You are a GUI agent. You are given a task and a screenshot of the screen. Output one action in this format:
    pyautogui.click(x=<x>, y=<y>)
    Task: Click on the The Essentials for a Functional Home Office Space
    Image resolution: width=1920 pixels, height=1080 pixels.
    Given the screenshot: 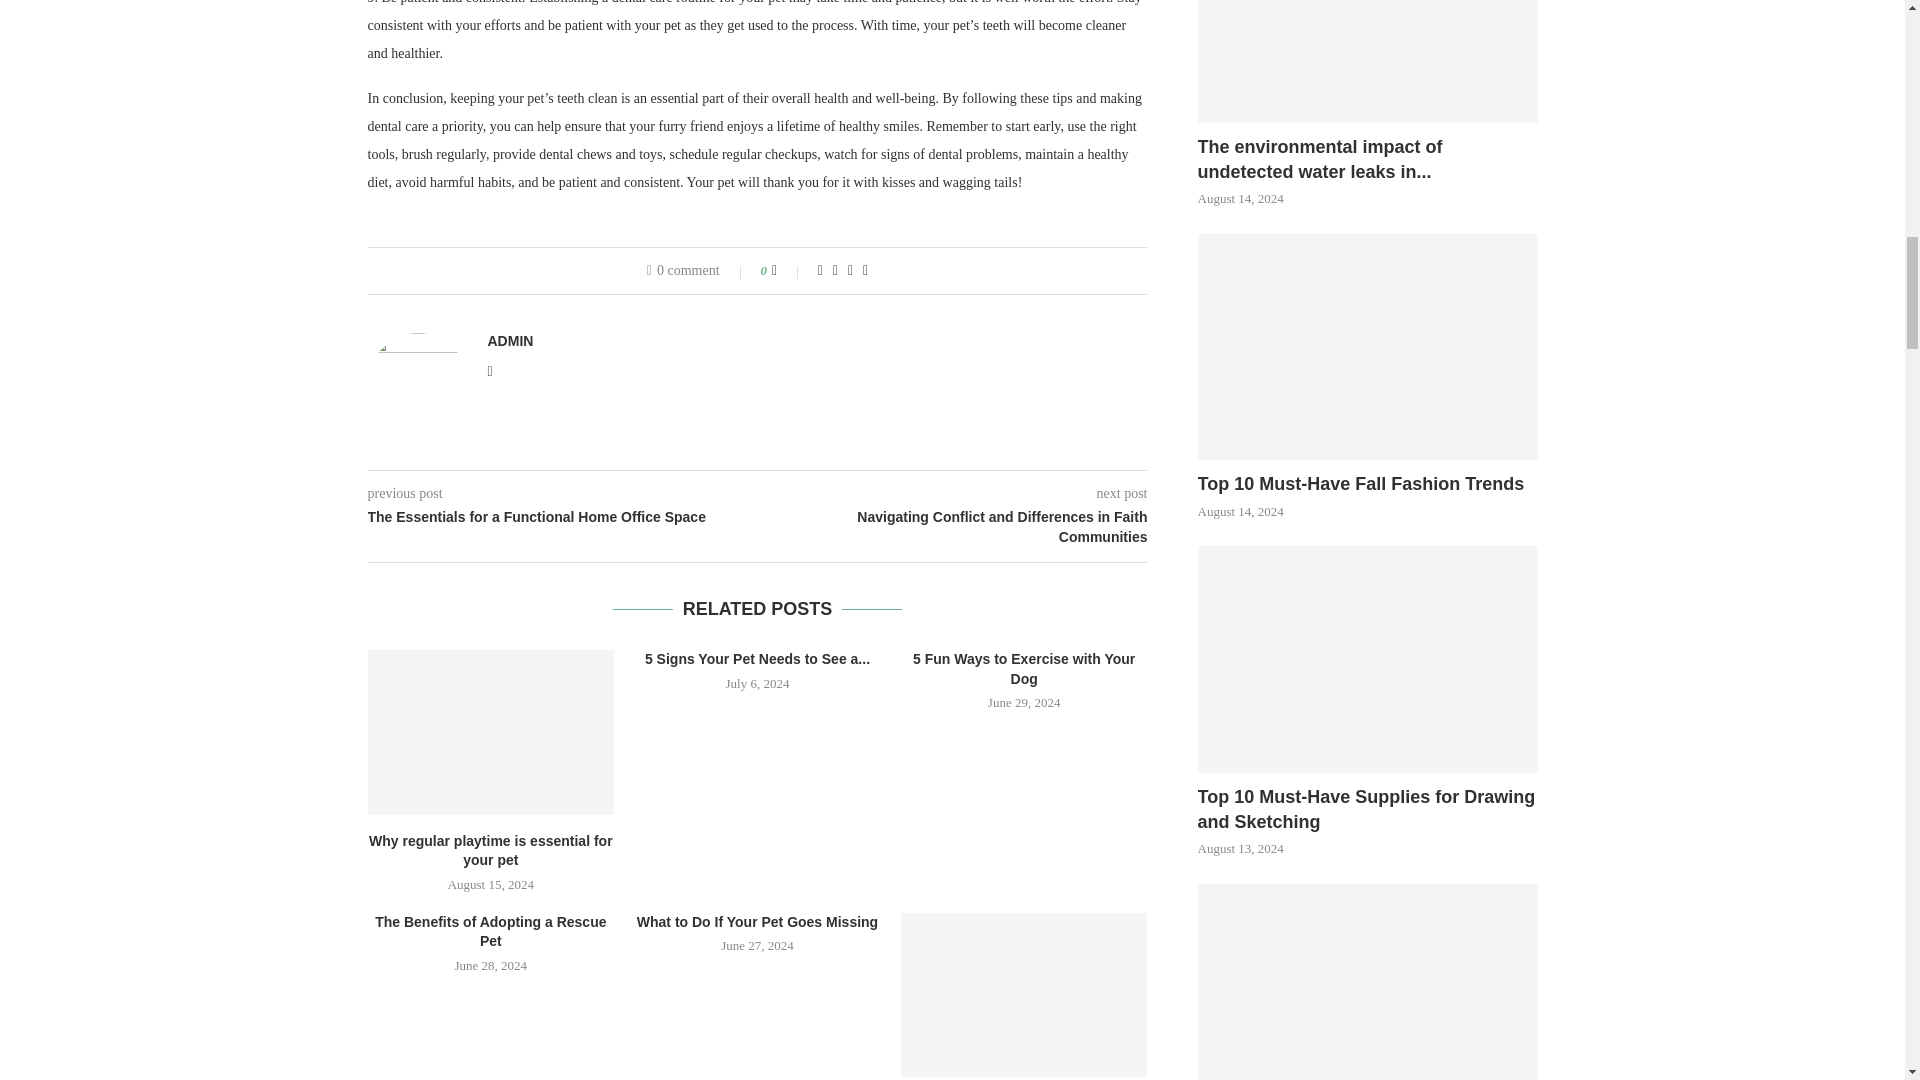 What is the action you would take?
    pyautogui.click(x=563, y=518)
    